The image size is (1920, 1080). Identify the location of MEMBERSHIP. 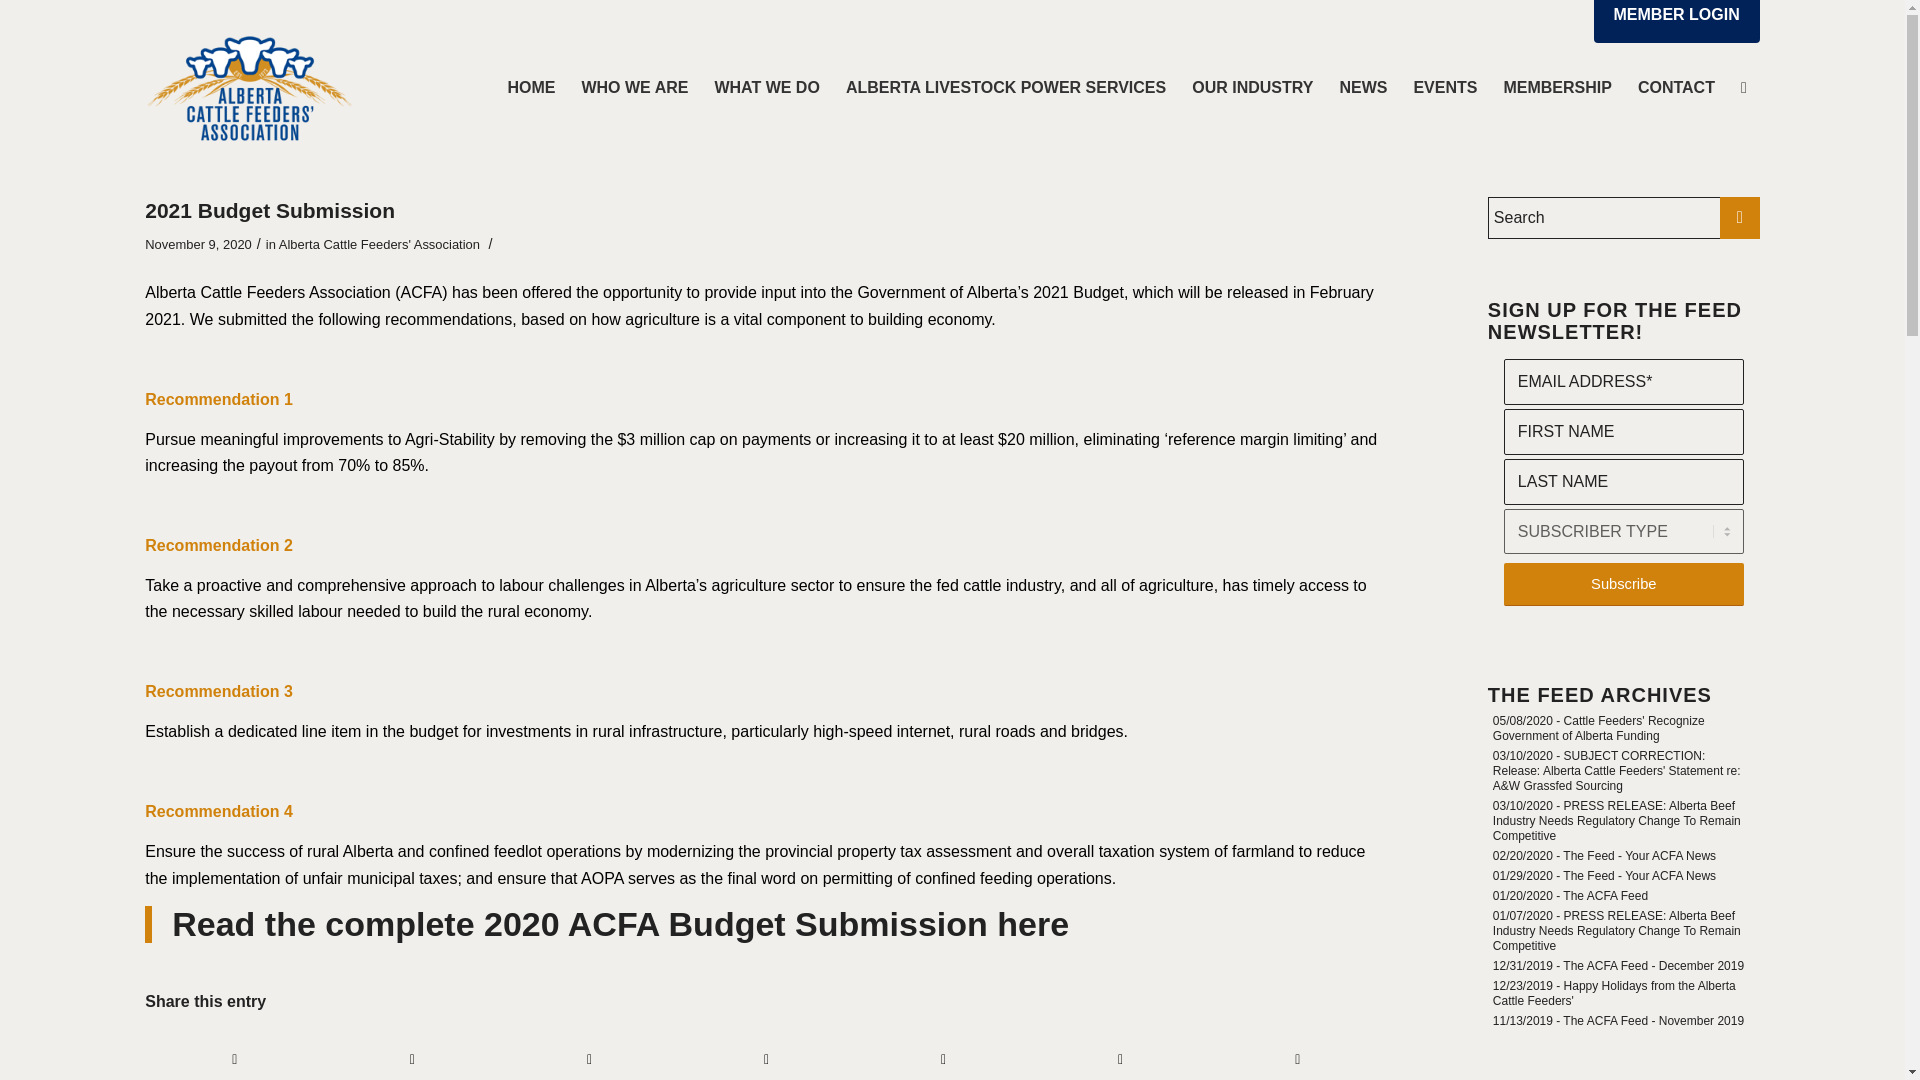
(1556, 88).